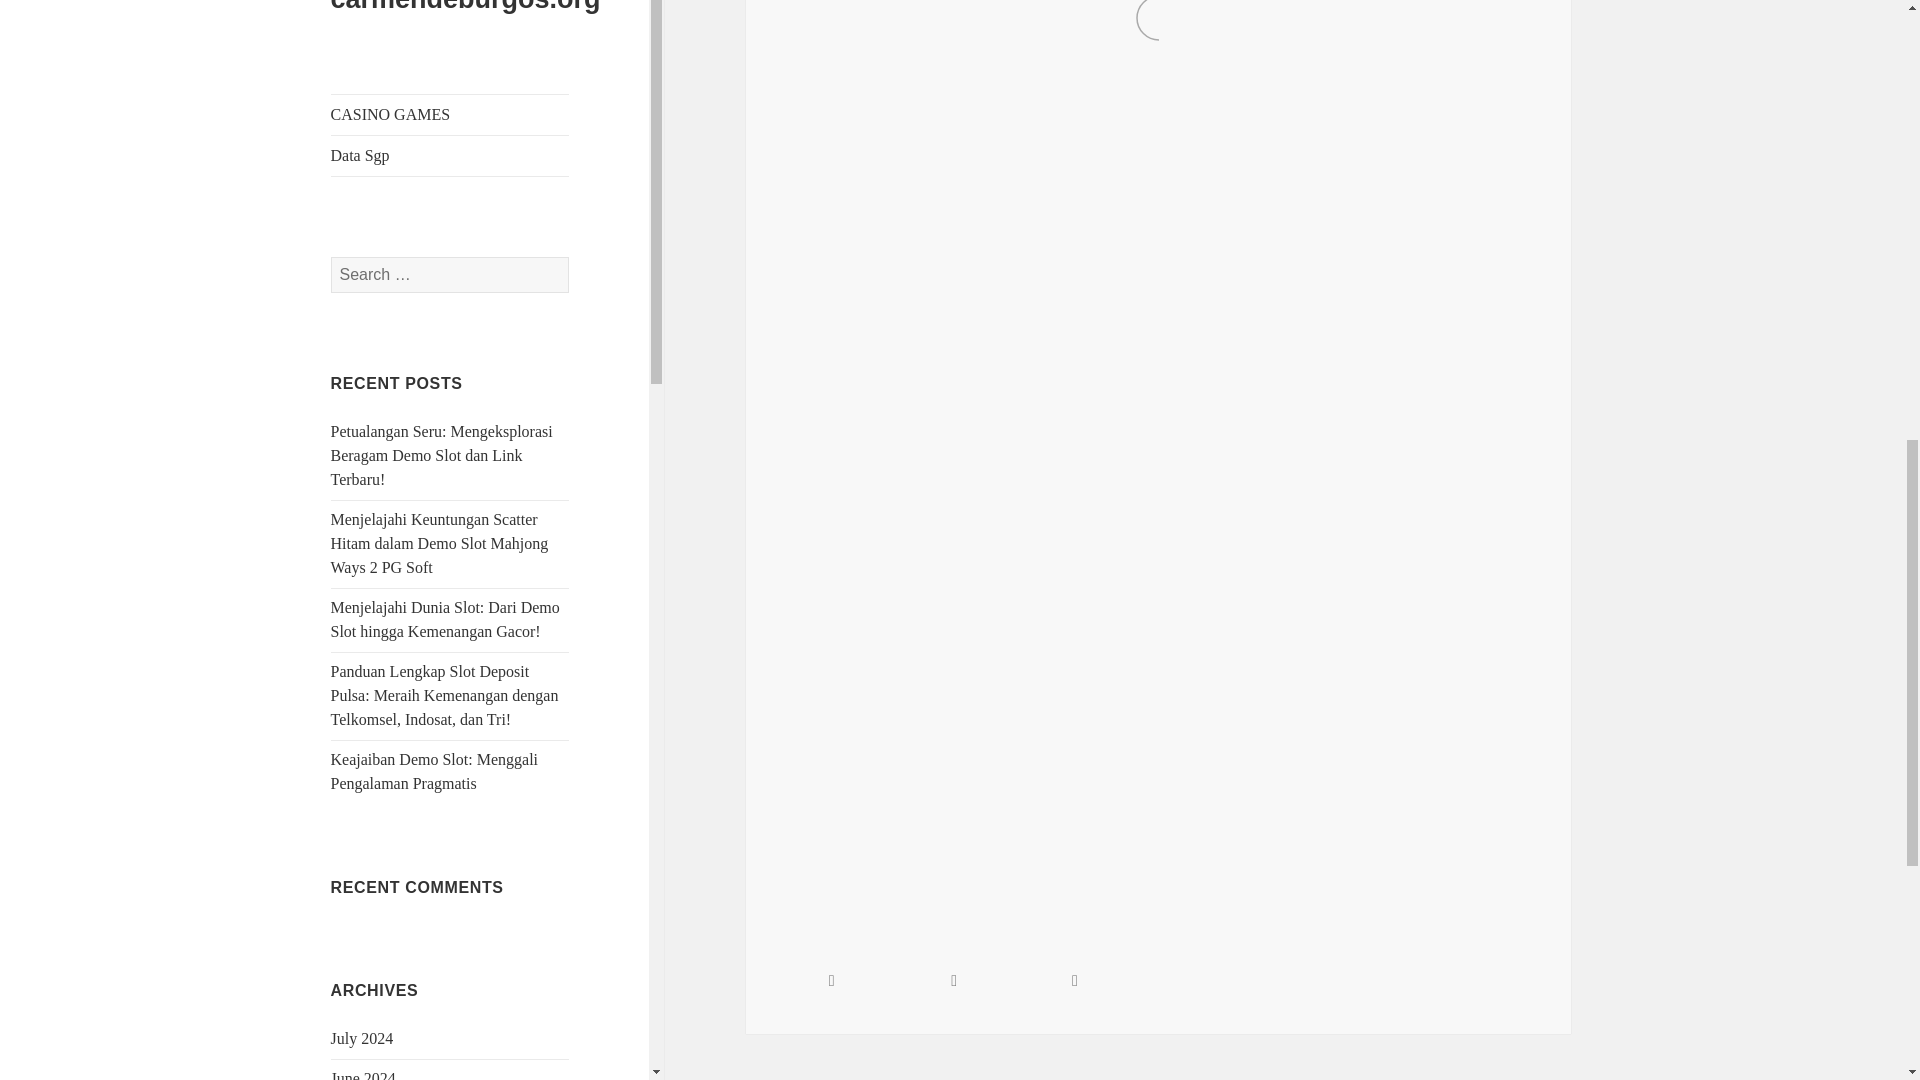 The height and width of the screenshot is (1080, 1920). I want to click on April 2024, so click(366, 175).